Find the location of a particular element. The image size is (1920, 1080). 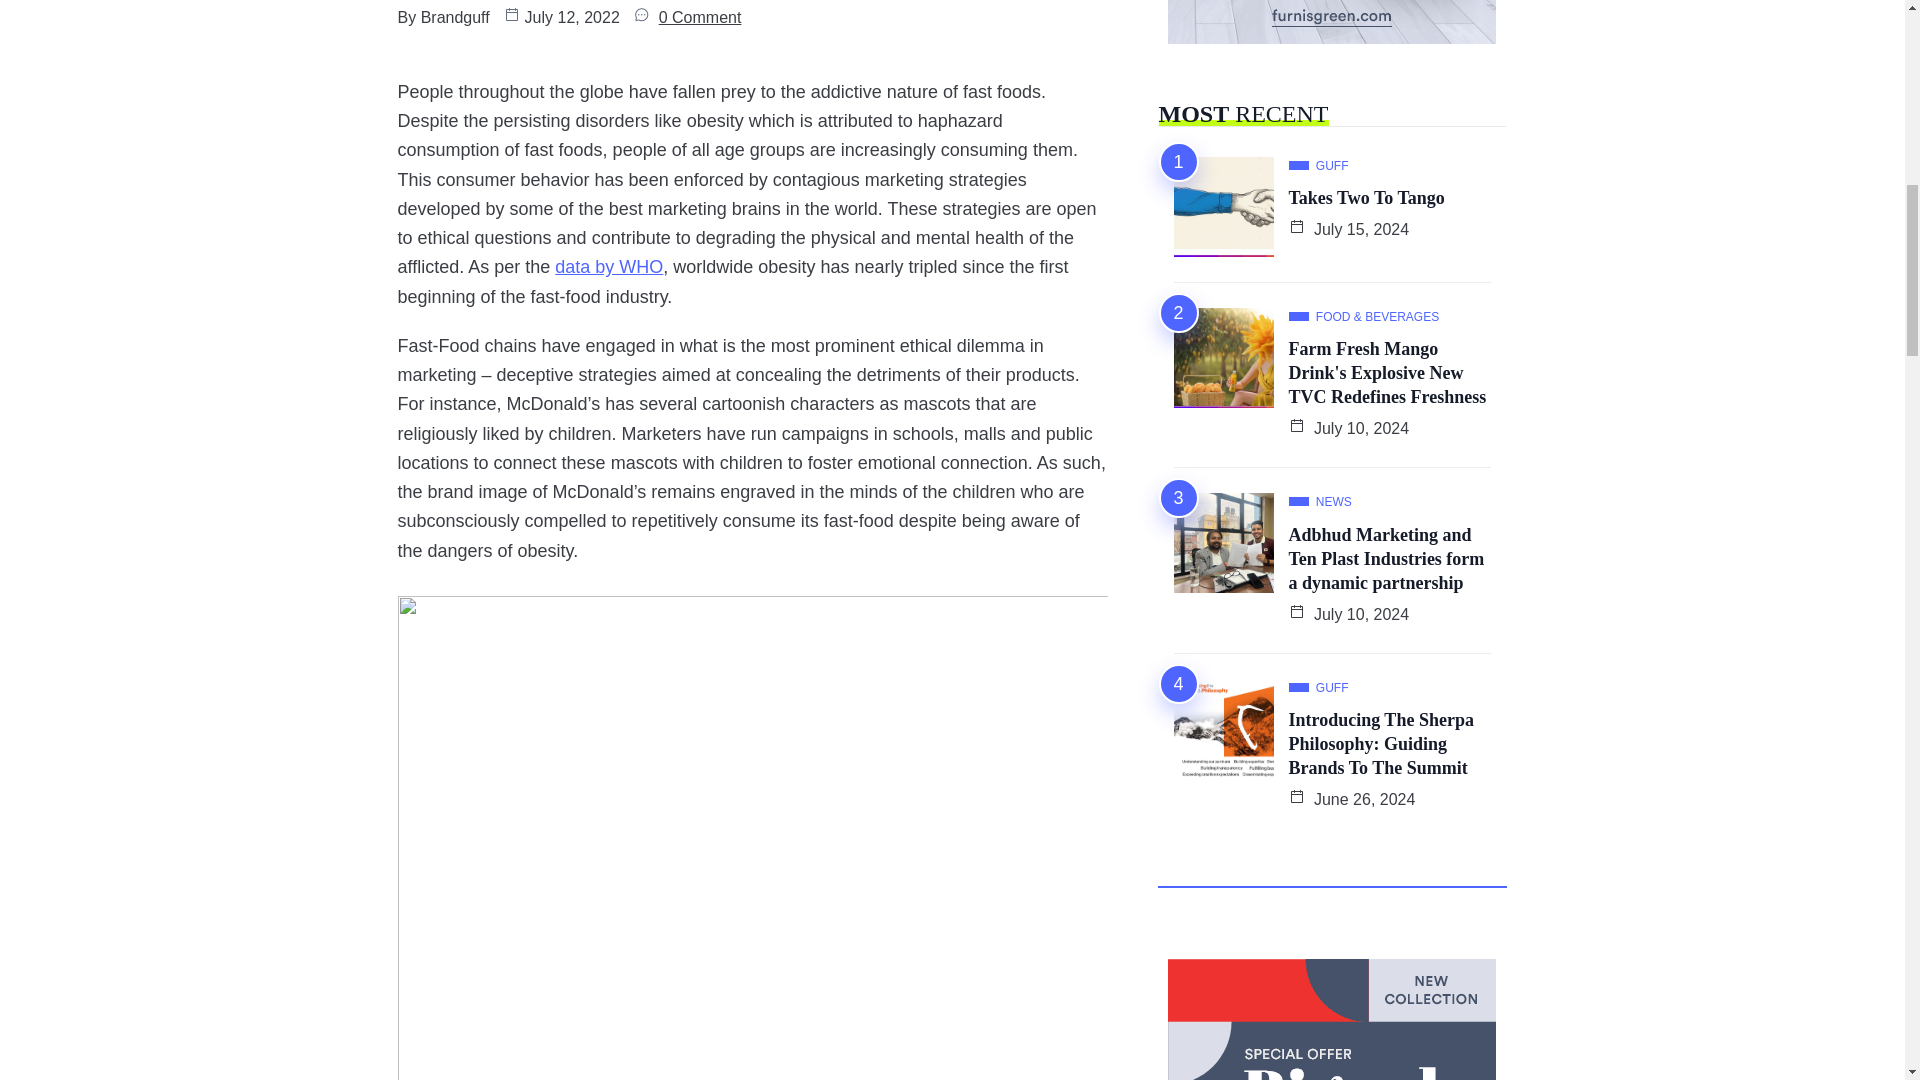

Takes Two To Tango is located at coordinates (1366, 198).